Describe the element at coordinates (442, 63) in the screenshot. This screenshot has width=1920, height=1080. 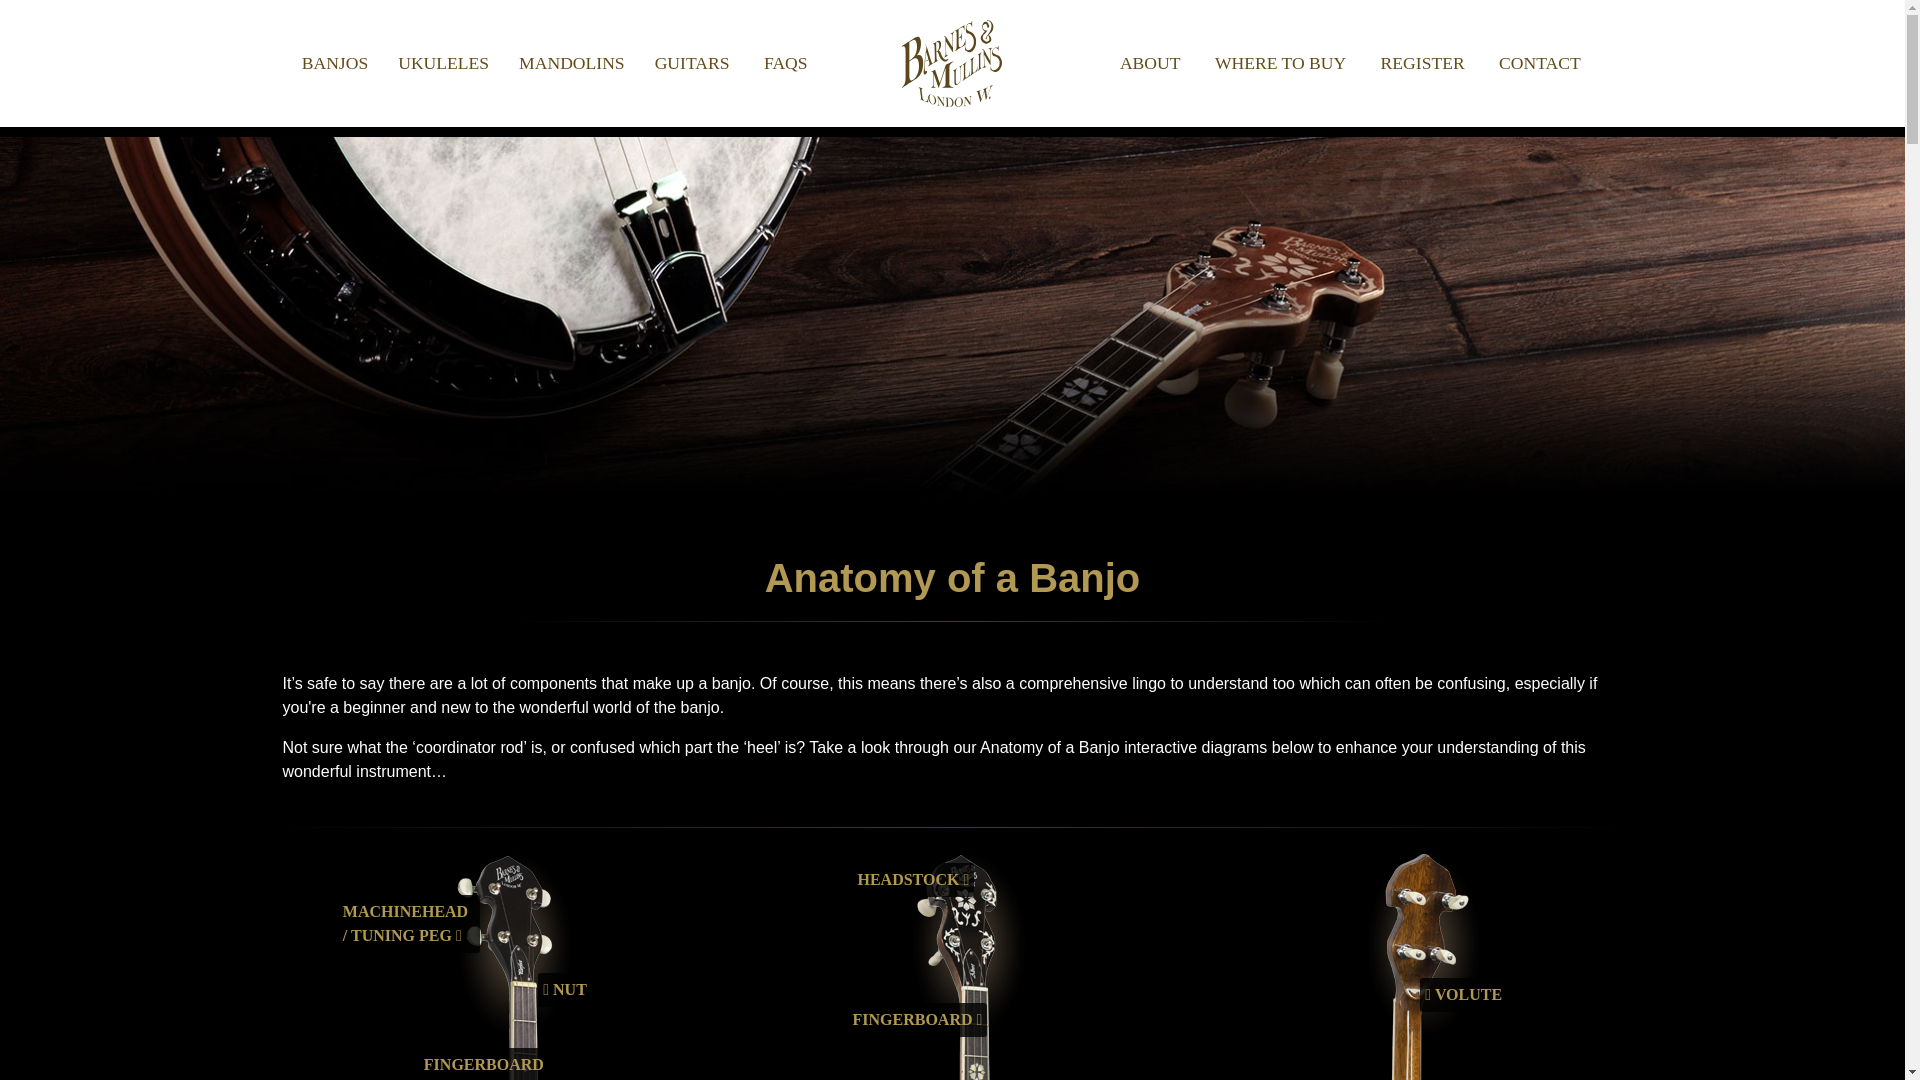
I see `UKULELES` at that location.